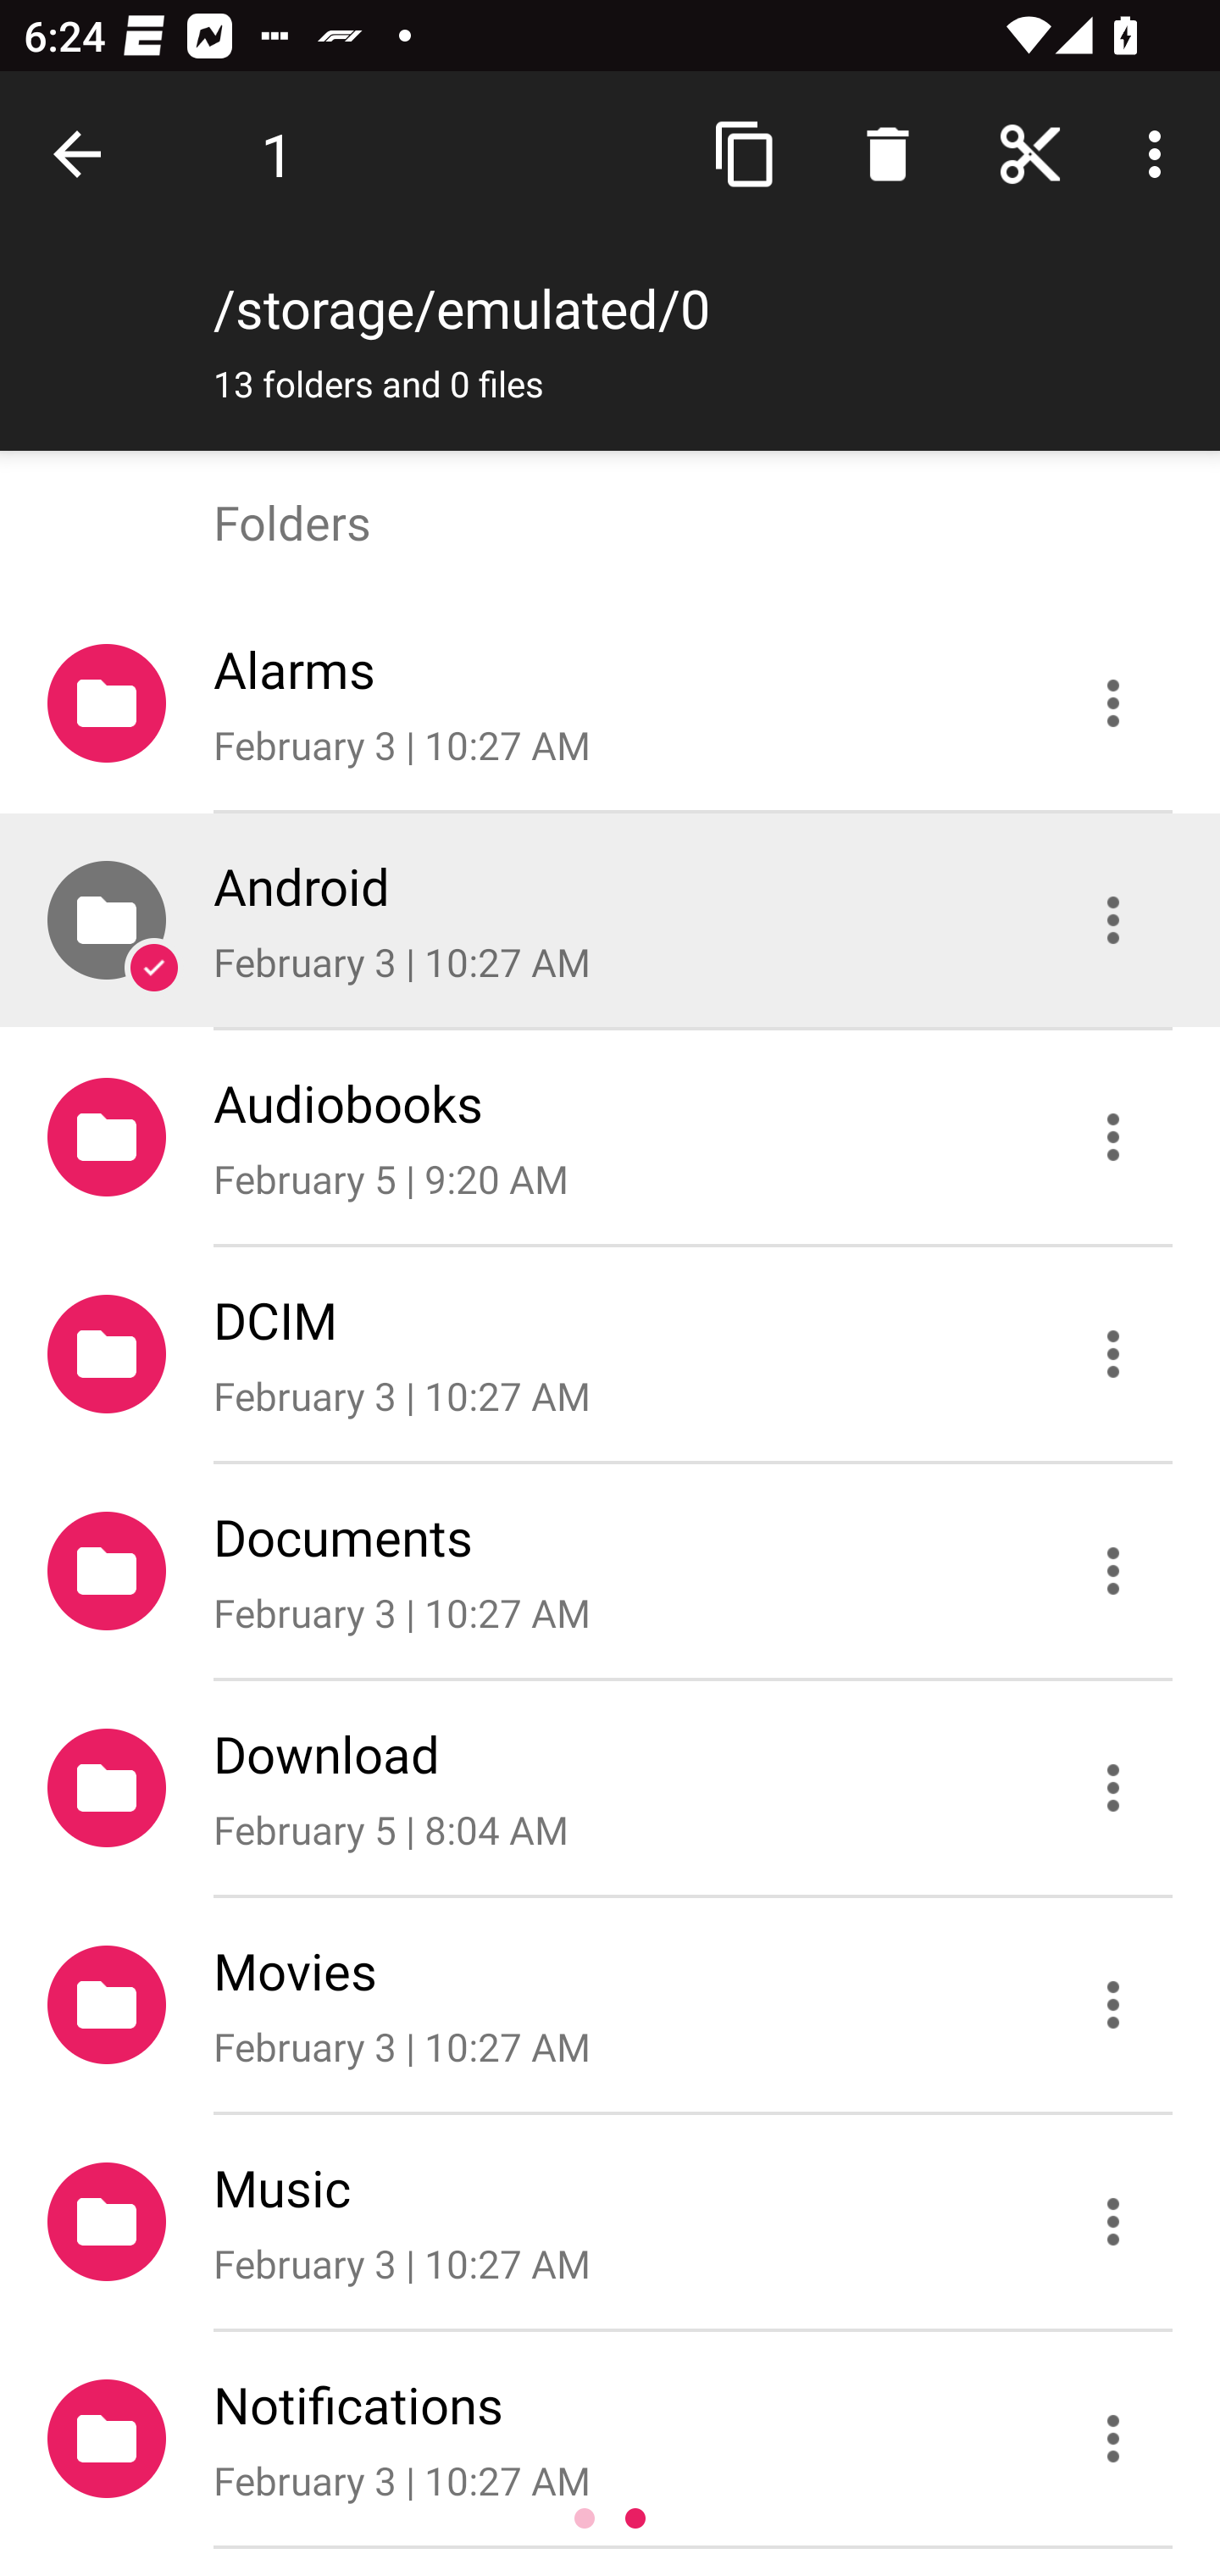  What do you see at coordinates (746, 154) in the screenshot?
I see `Copy` at bounding box center [746, 154].